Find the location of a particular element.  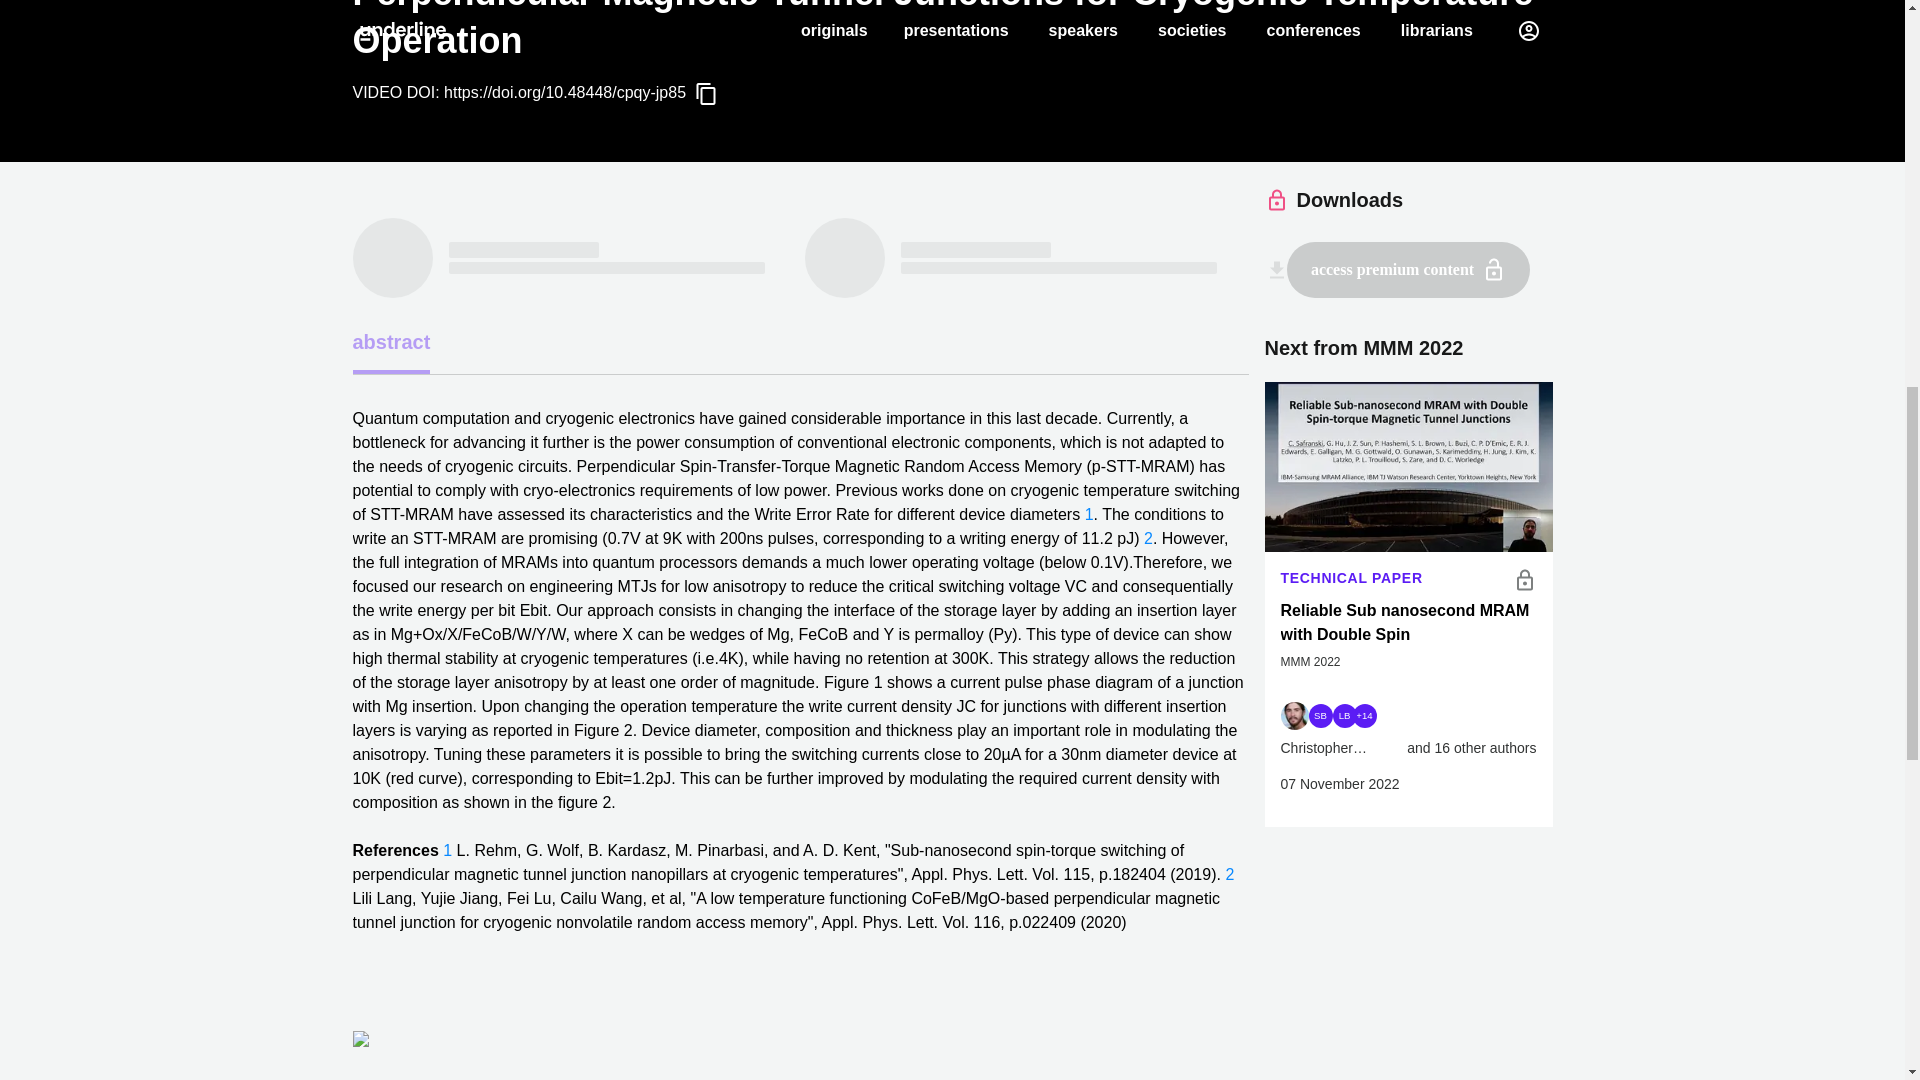

access premium content is located at coordinates (1408, 270).